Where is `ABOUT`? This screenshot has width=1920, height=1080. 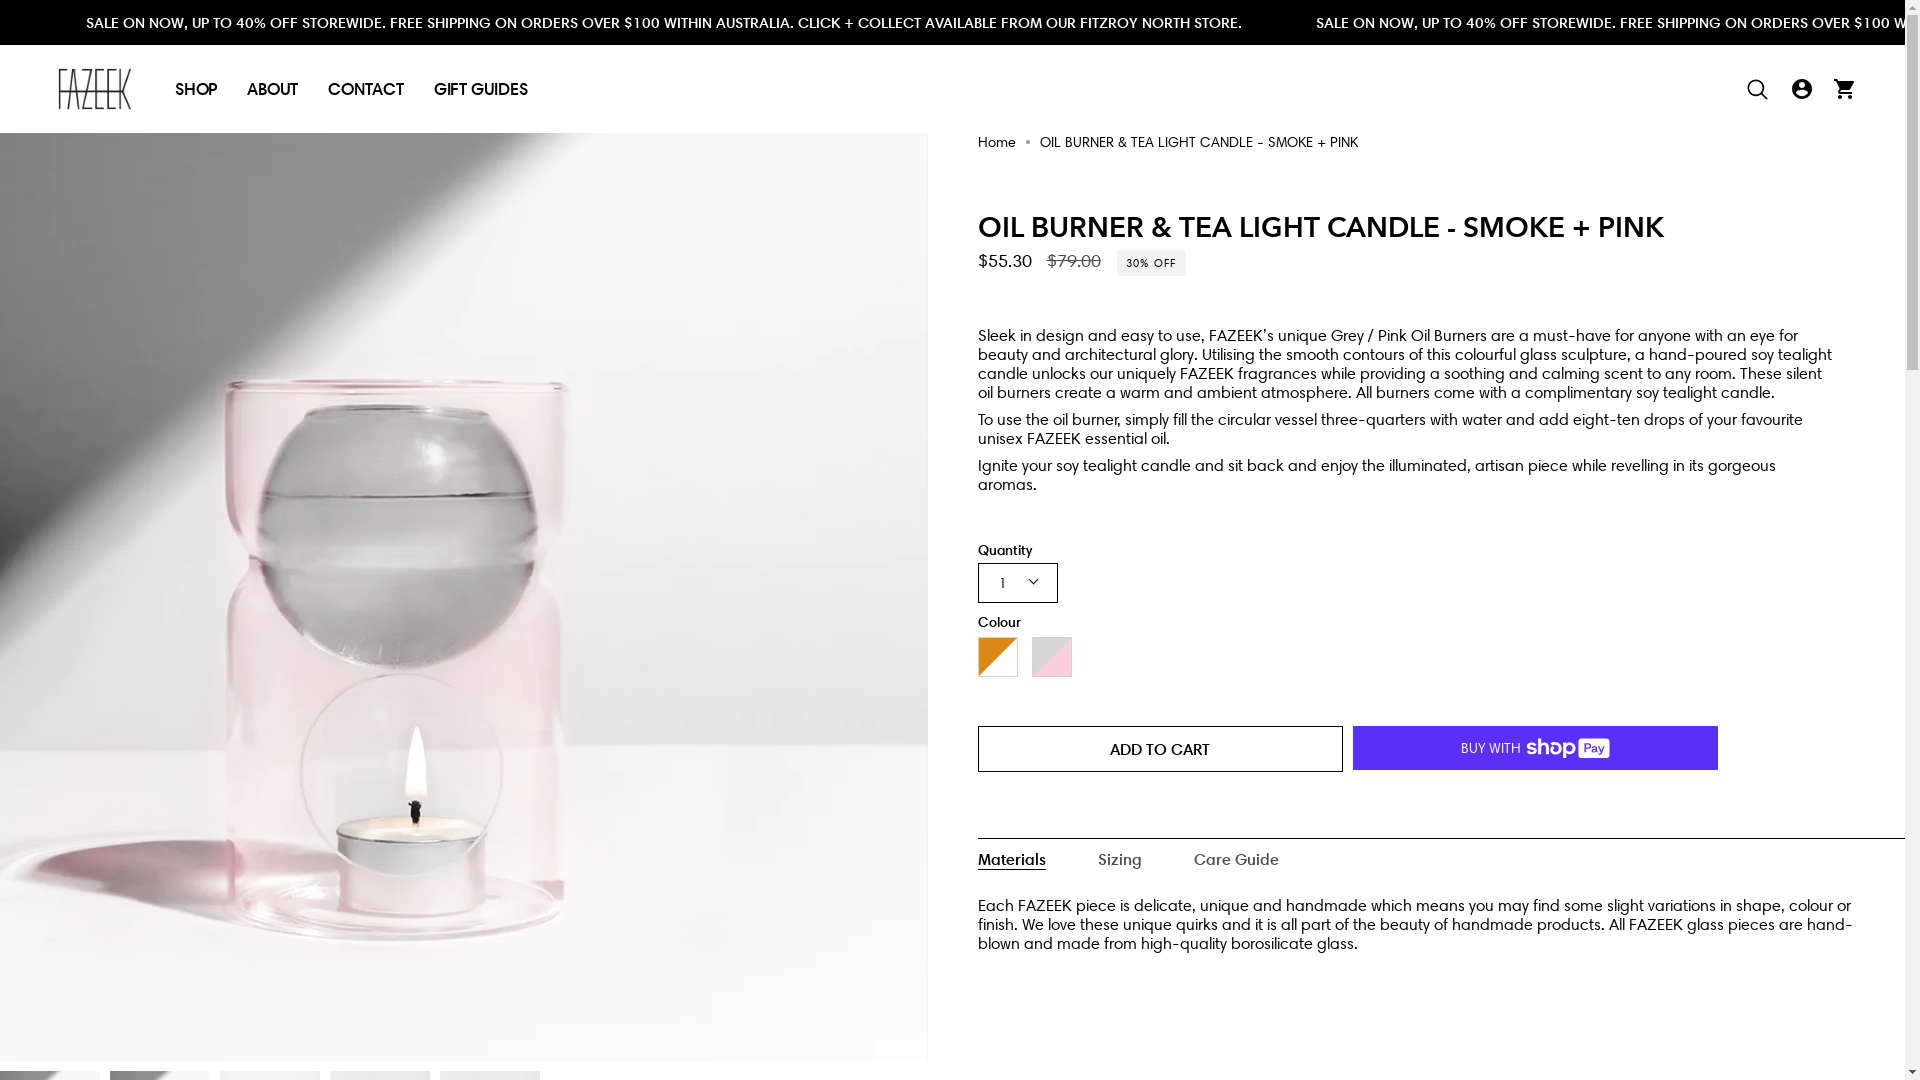 ABOUT is located at coordinates (272, 89).